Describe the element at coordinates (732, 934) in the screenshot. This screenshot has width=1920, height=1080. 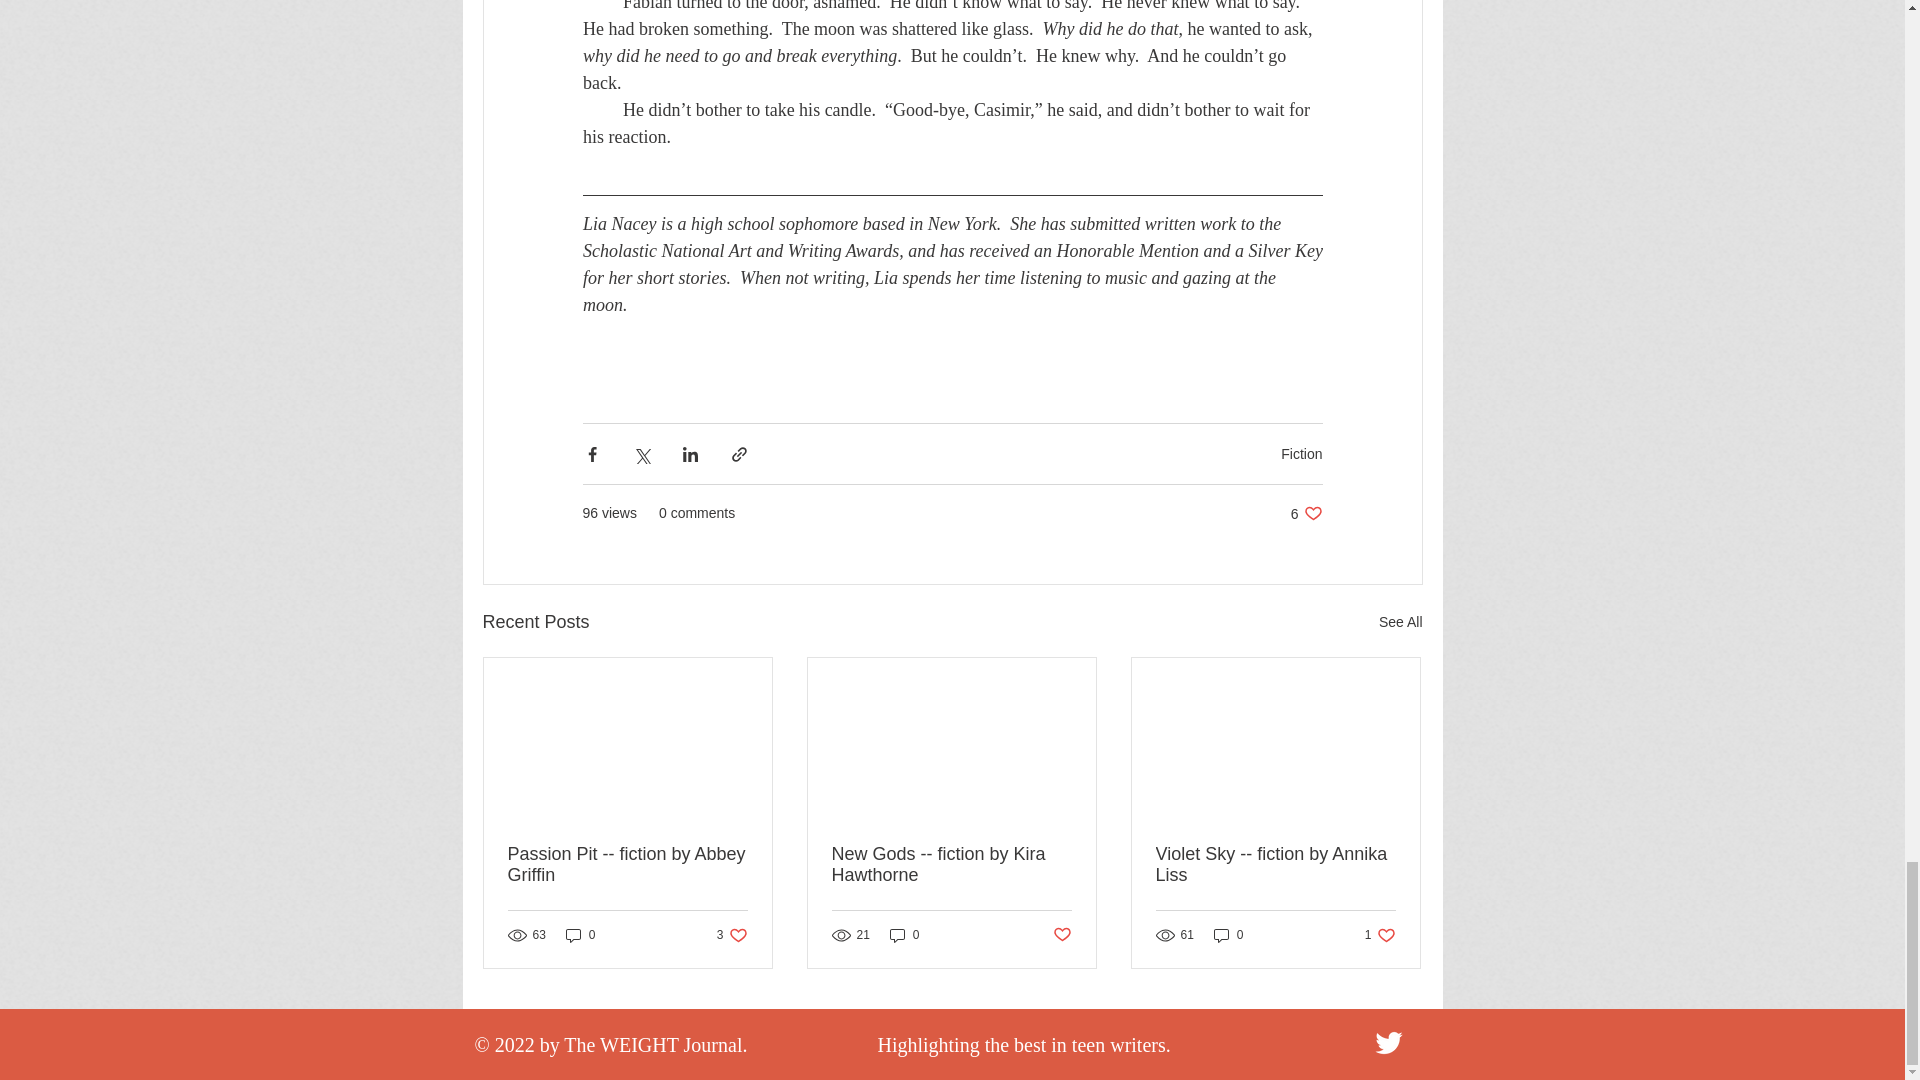
I see `Passion Pit -- fiction by Abbey Griffin` at that location.